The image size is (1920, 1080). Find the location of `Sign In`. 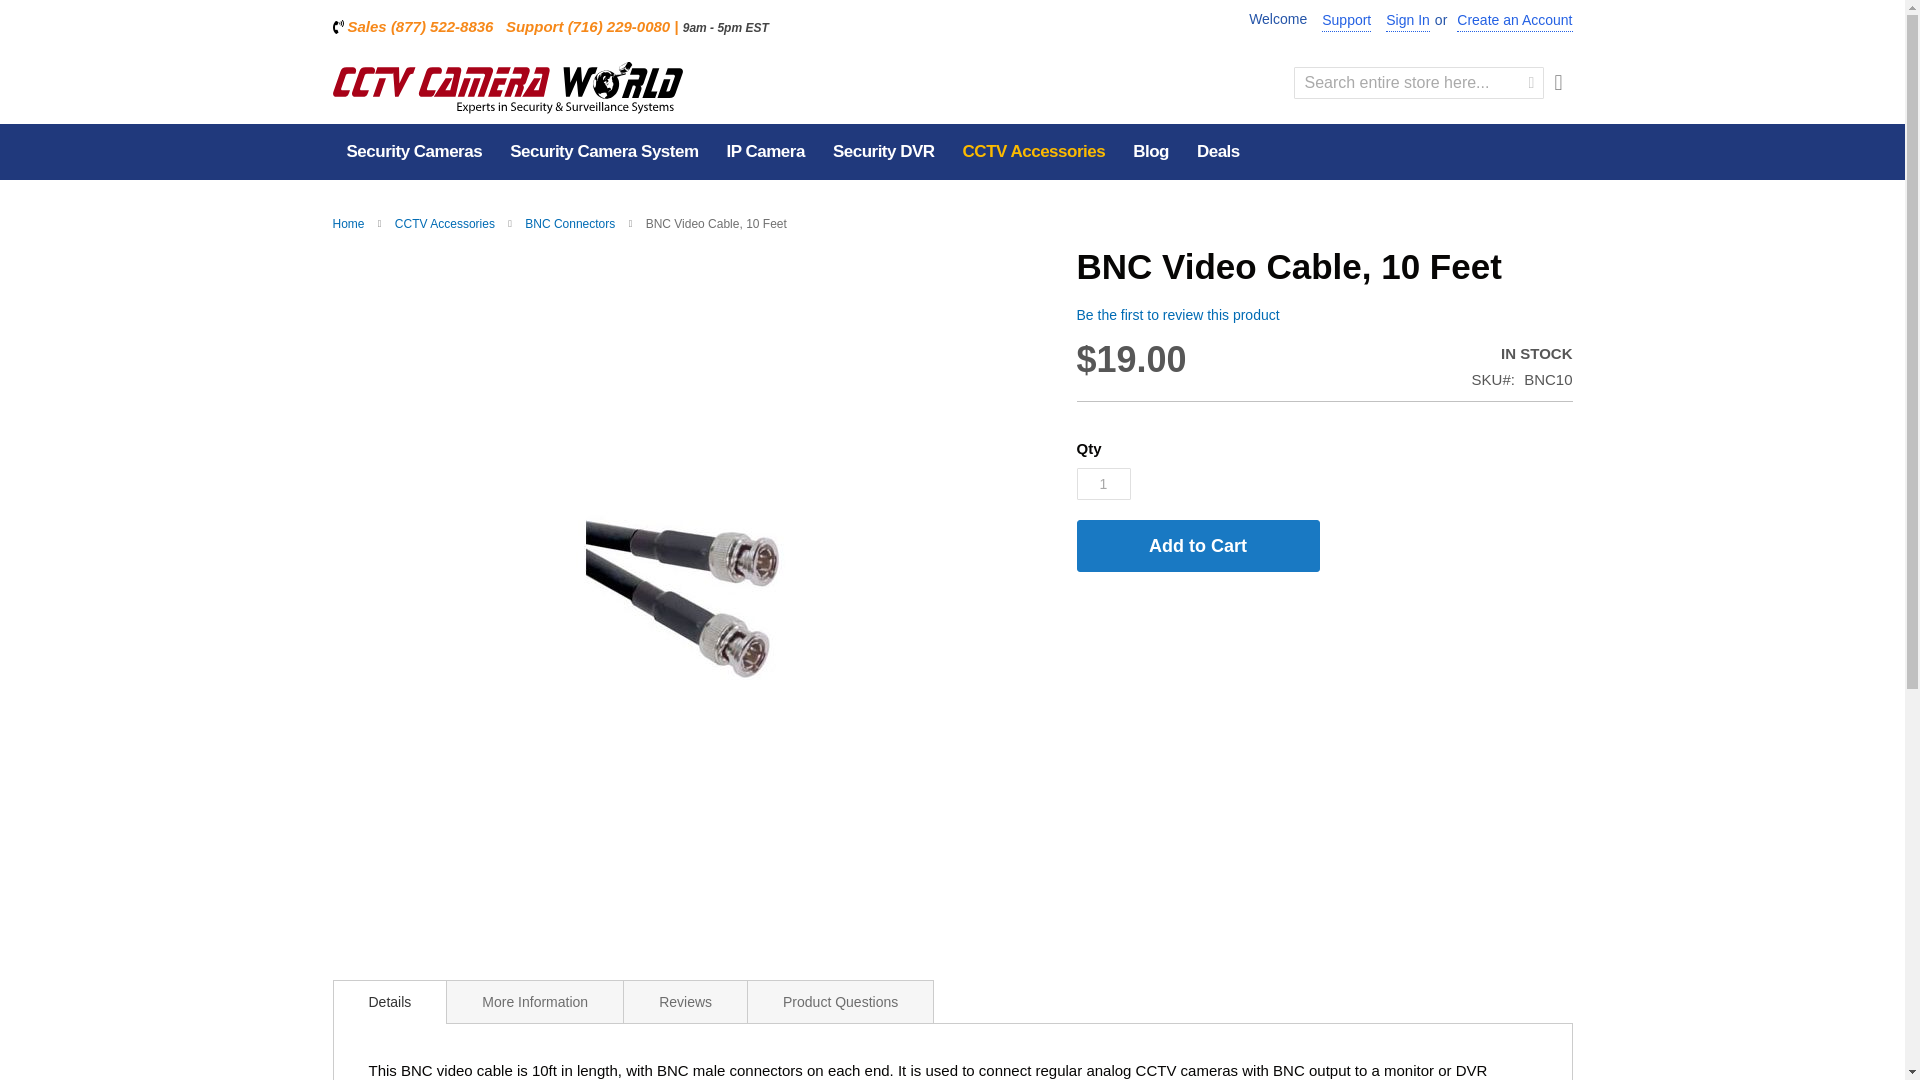

Sign In is located at coordinates (1408, 21).